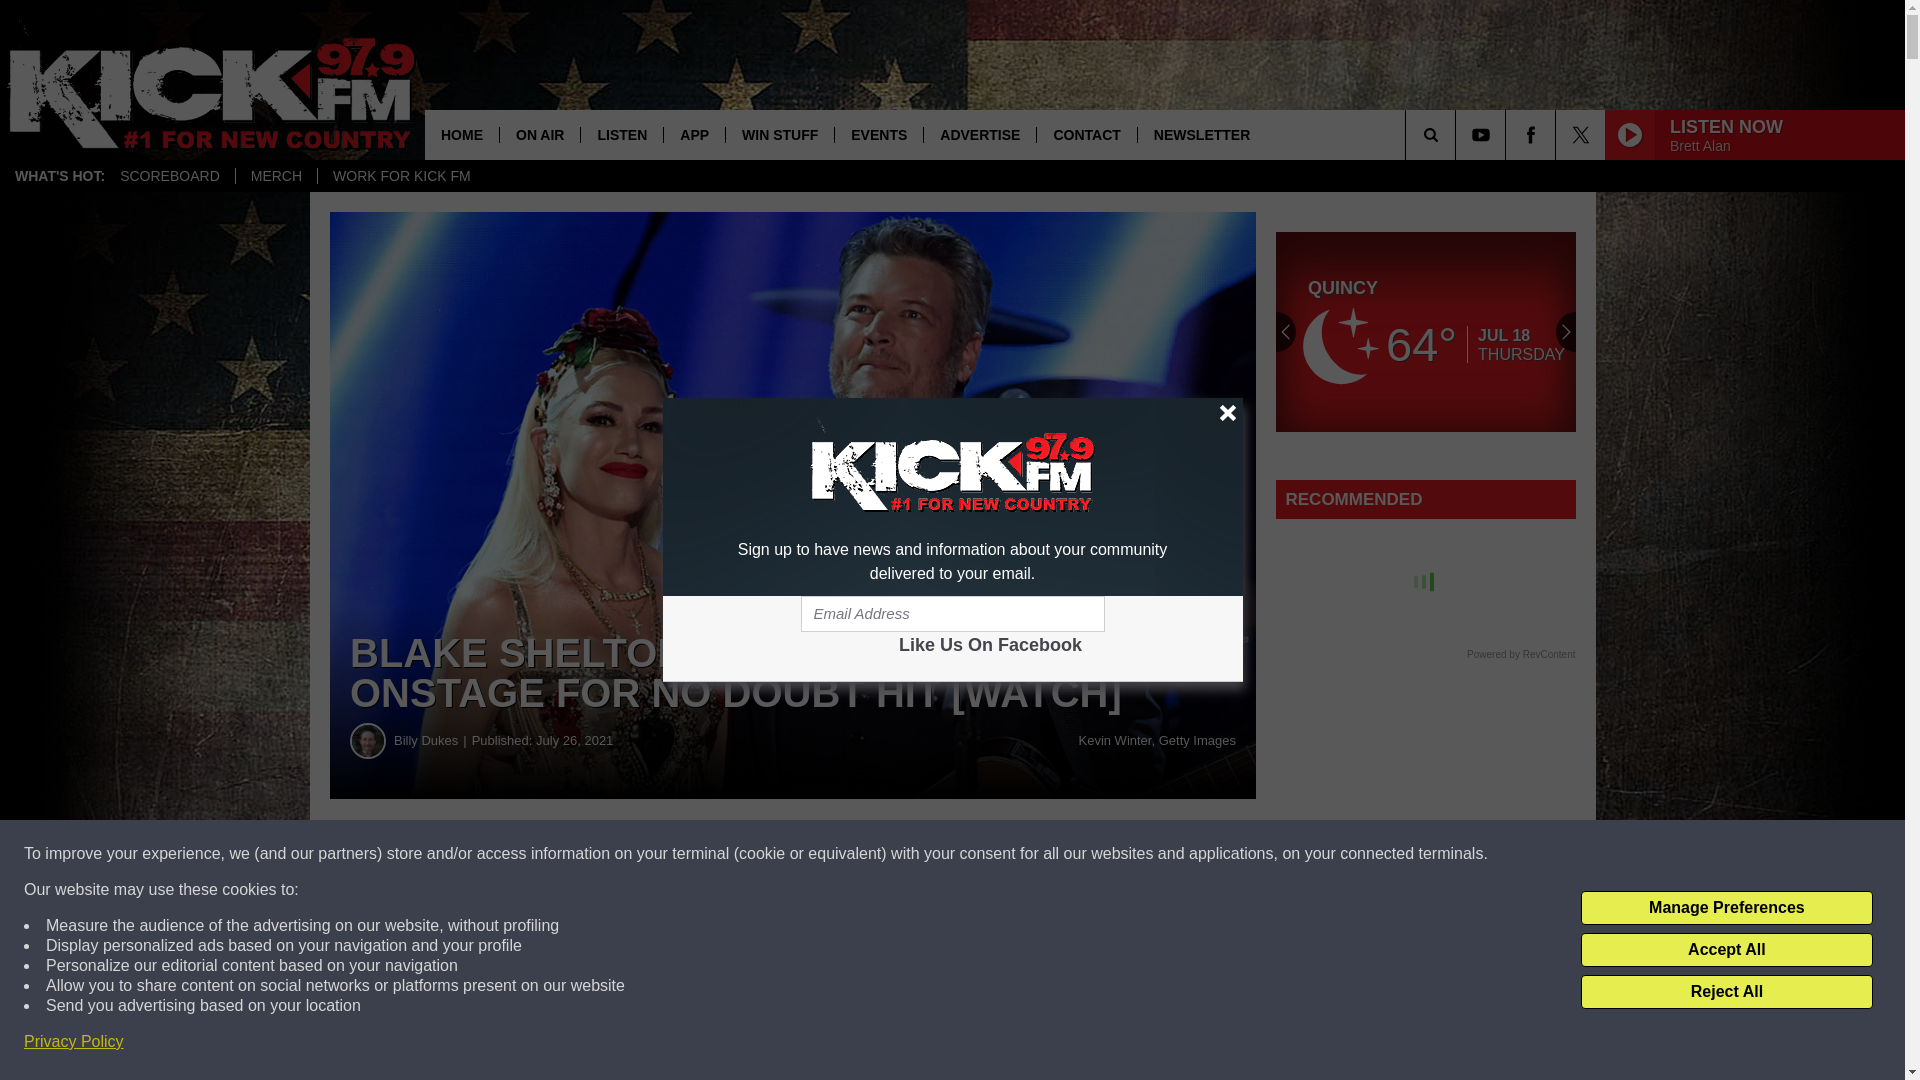  What do you see at coordinates (462, 134) in the screenshot?
I see `HOME` at bounding box center [462, 134].